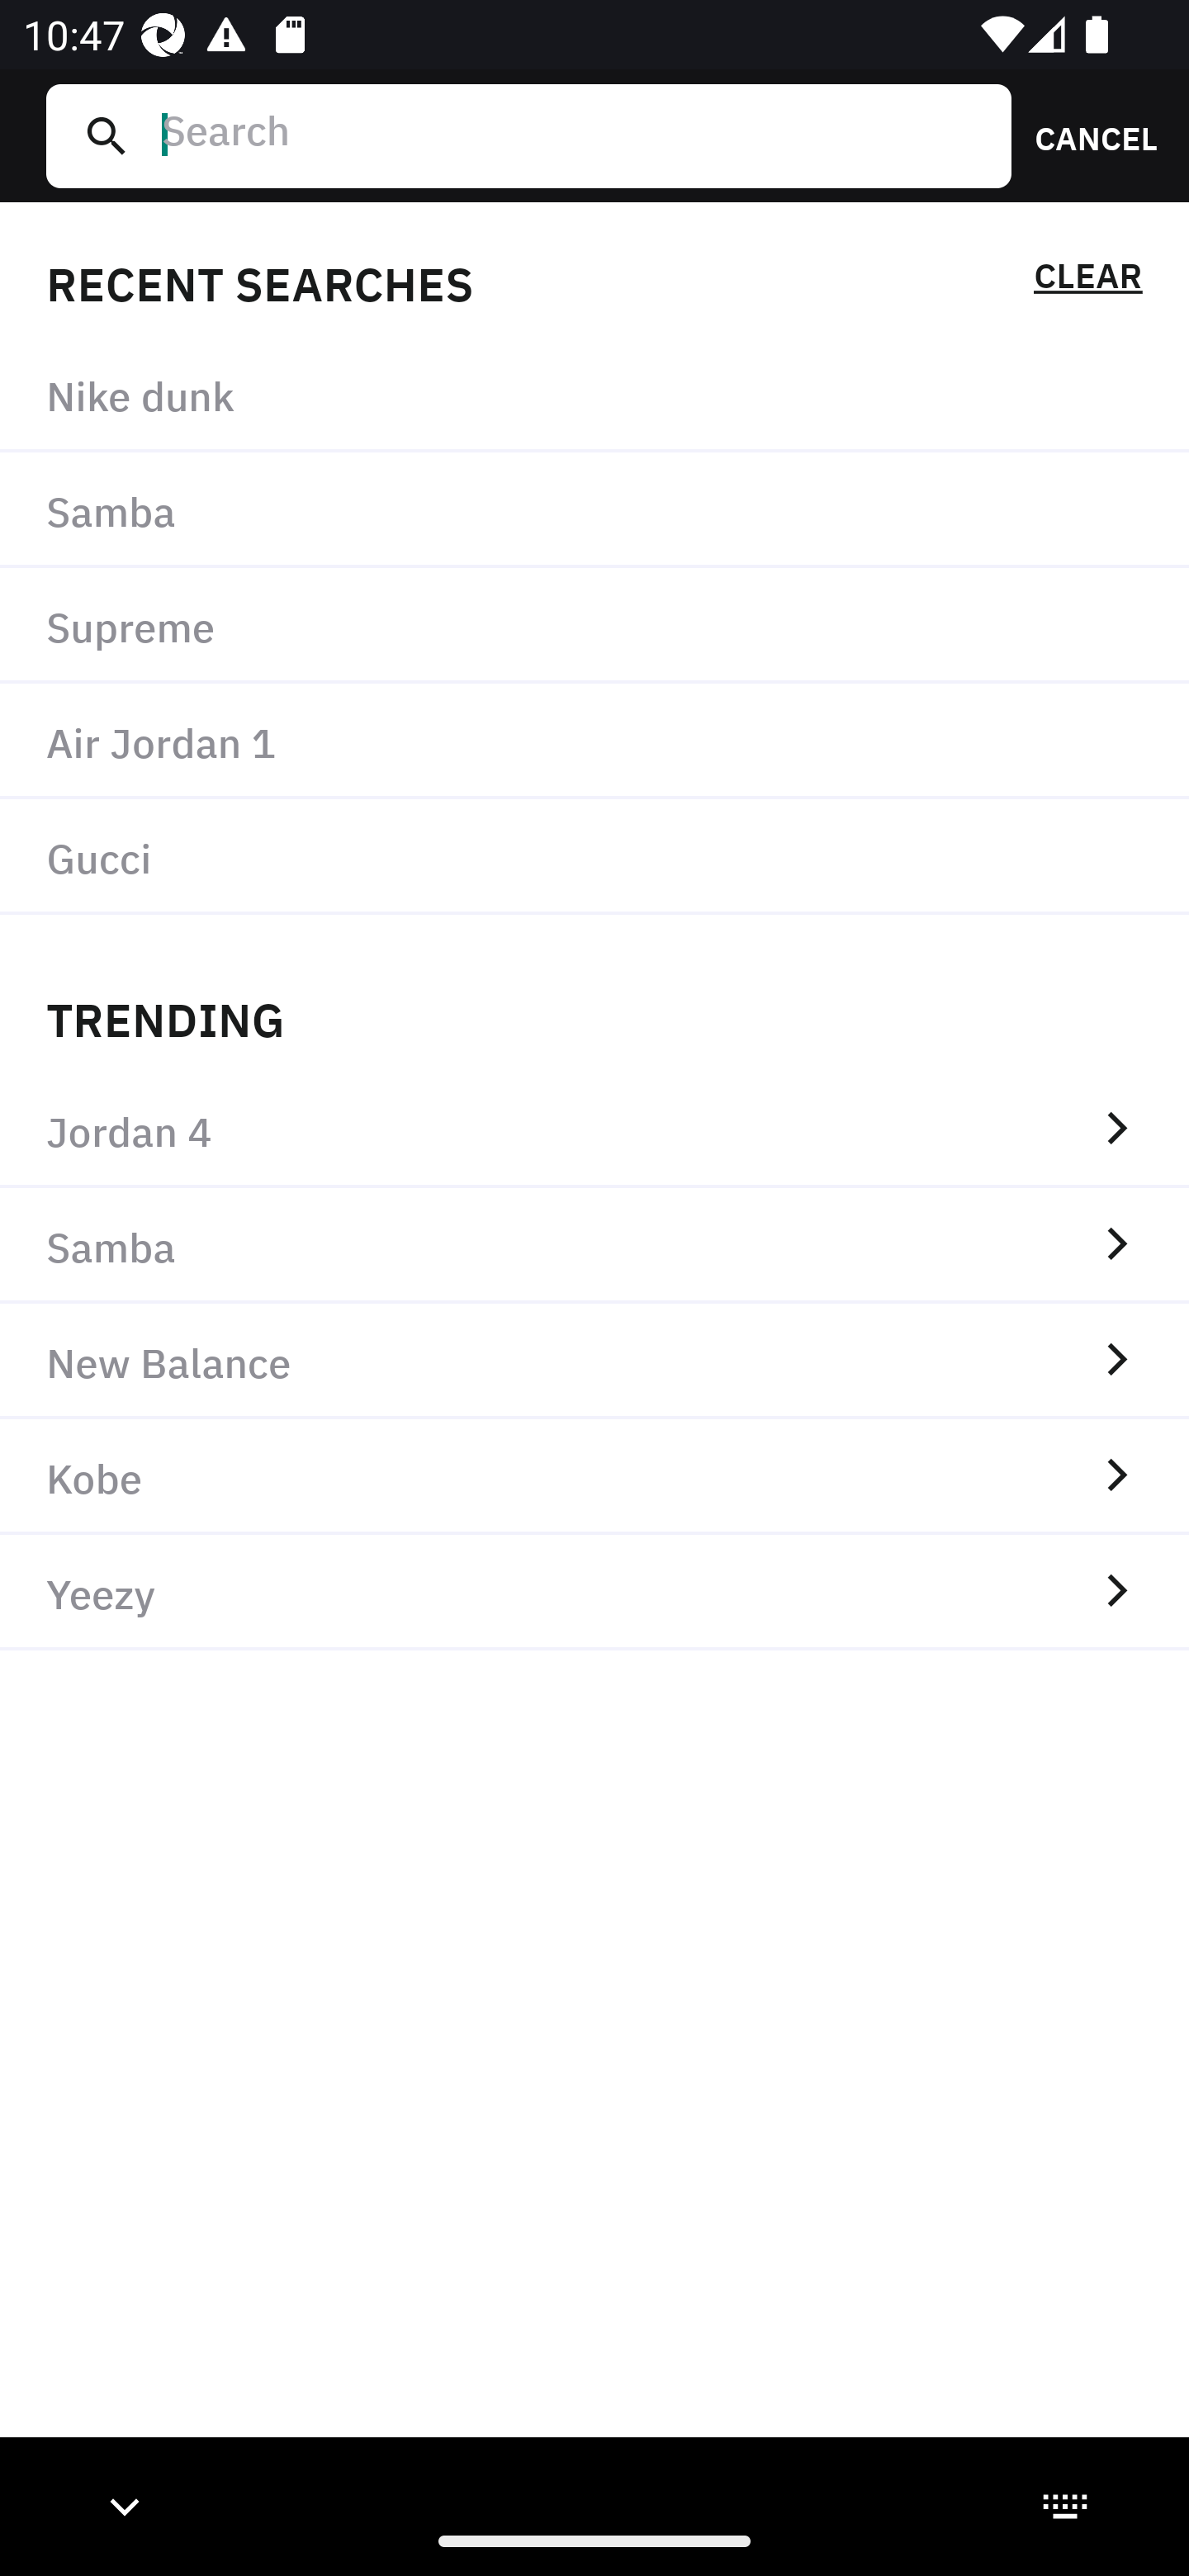  I want to click on Supreme, so click(594, 626).